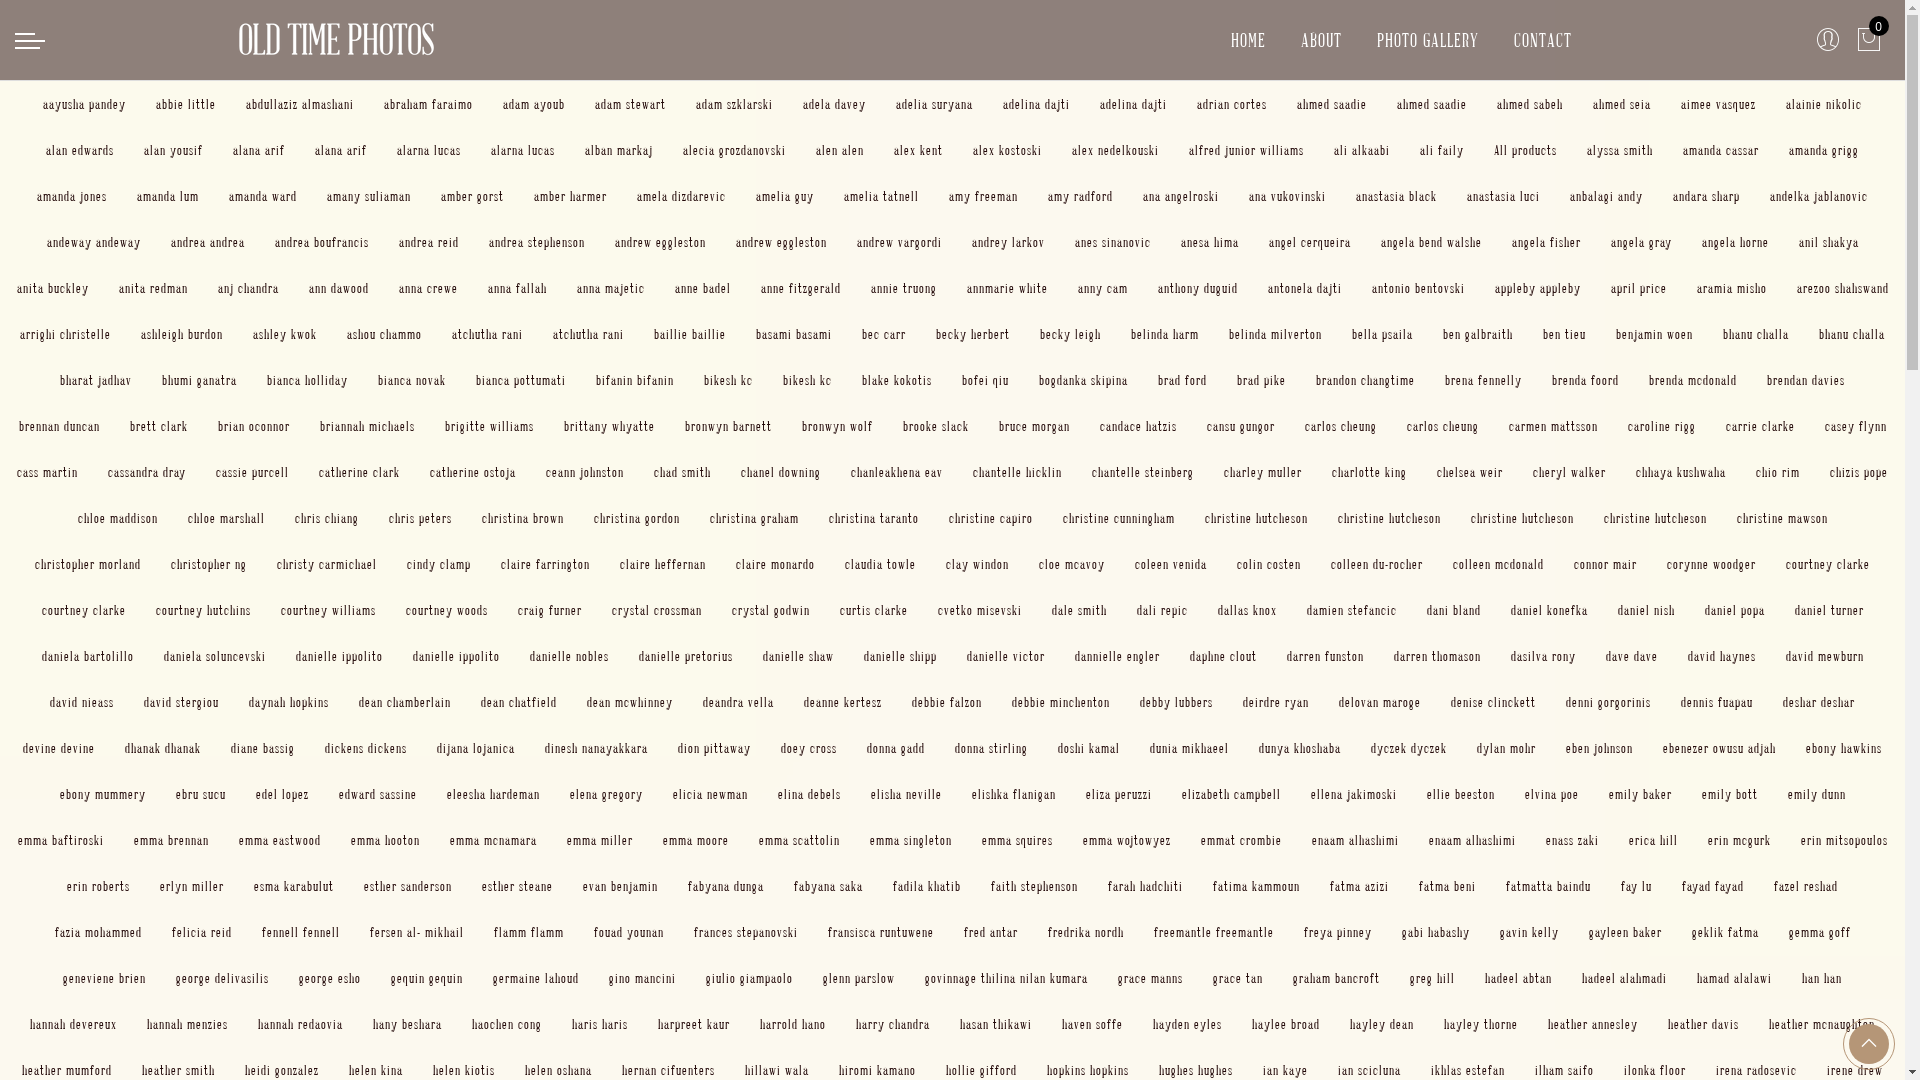 The width and height of the screenshot is (1920, 1080). What do you see at coordinates (1119, 794) in the screenshot?
I see `eliza peruzzi` at bounding box center [1119, 794].